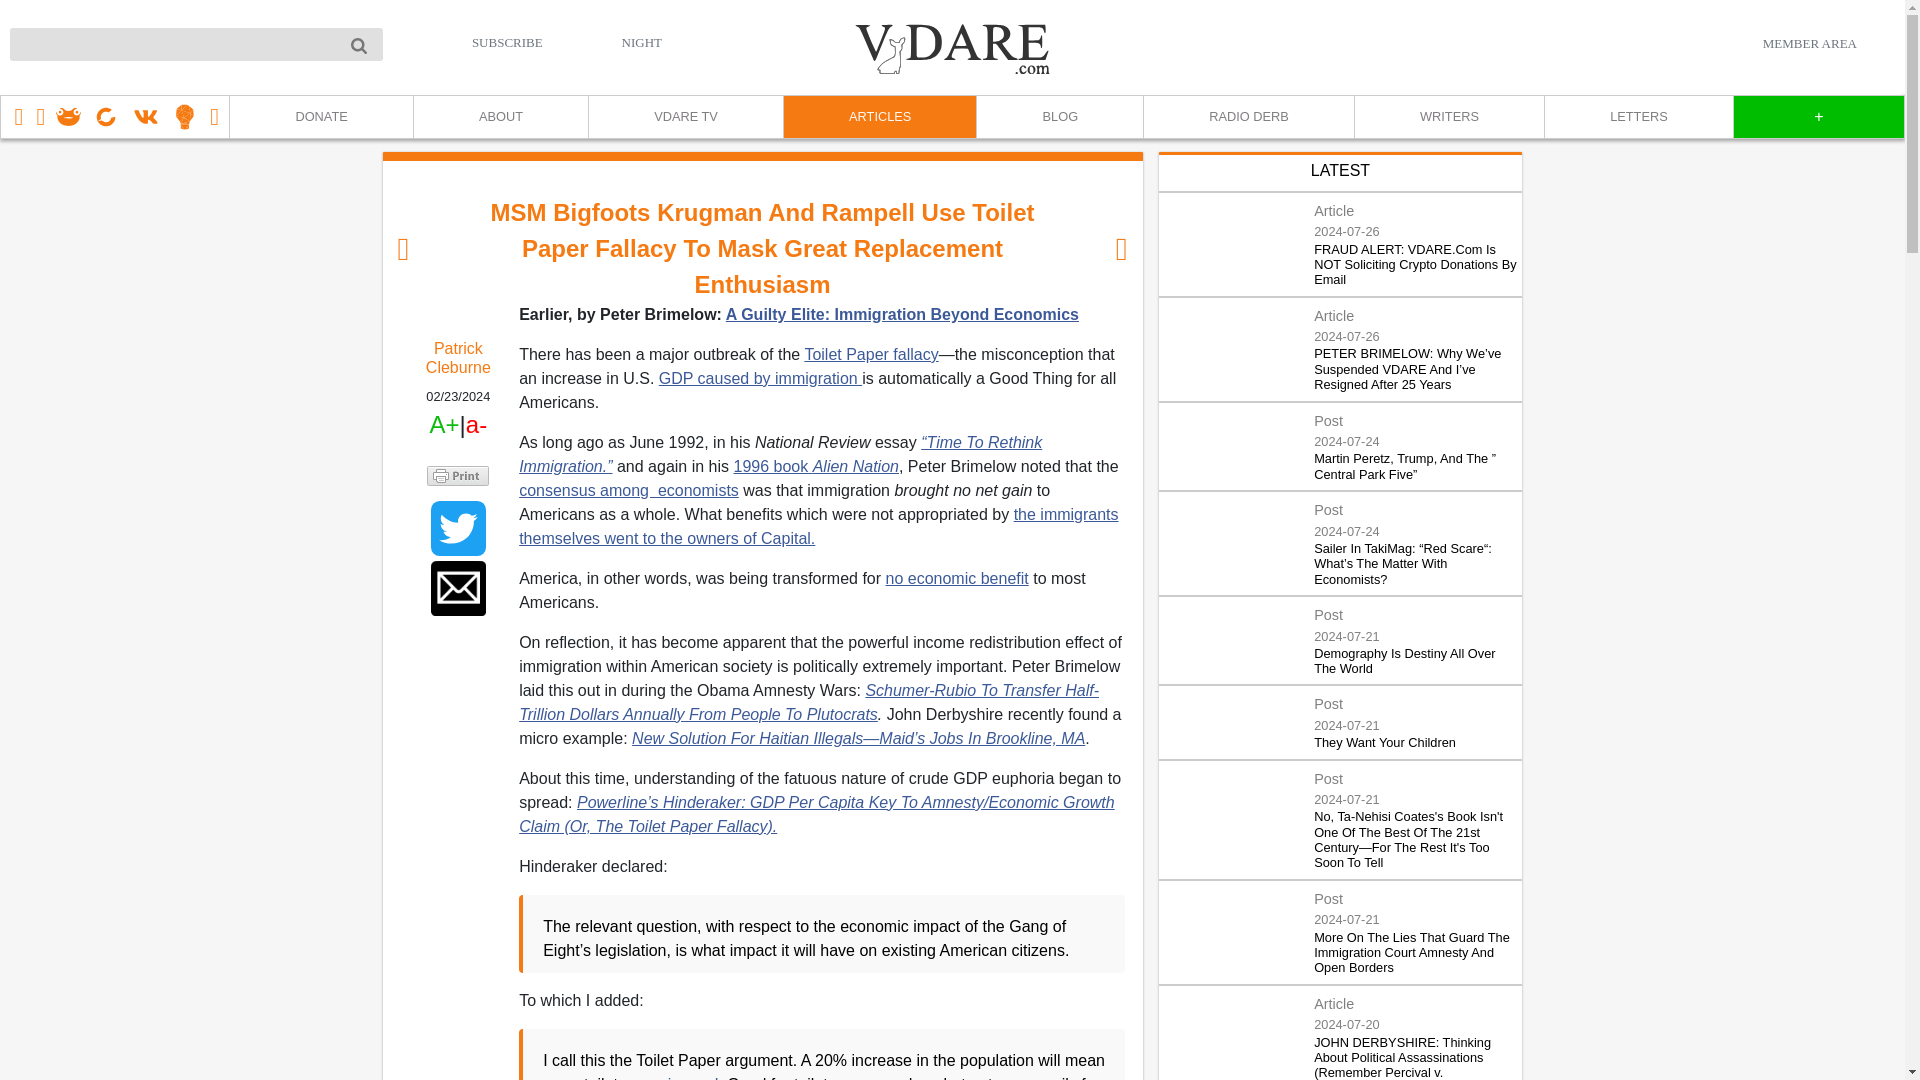 The height and width of the screenshot is (1080, 1920). What do you see at coordinates (500, 117) in the screenshot?
I see `ABOUT` at bounding box center [500, 117].